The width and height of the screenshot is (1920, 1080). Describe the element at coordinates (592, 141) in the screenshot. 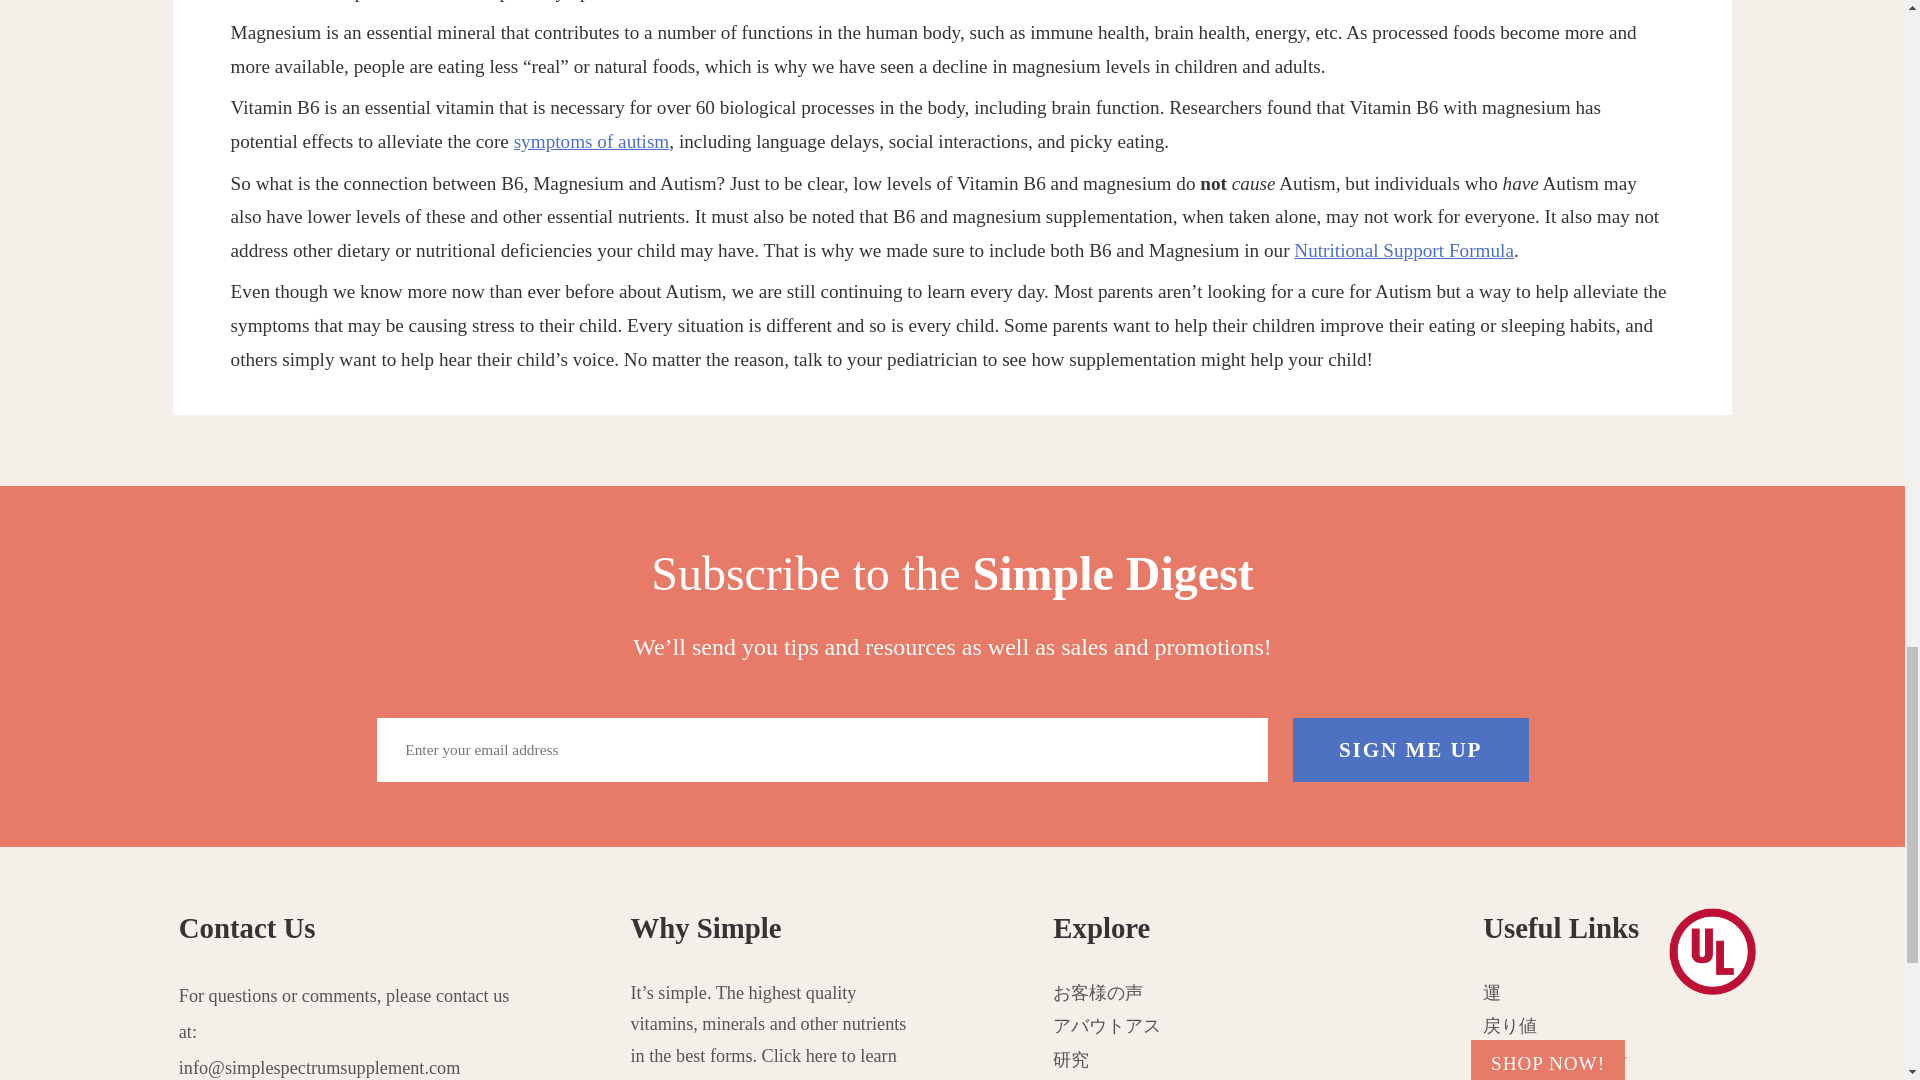

I see `symptoms of autism` at that location.